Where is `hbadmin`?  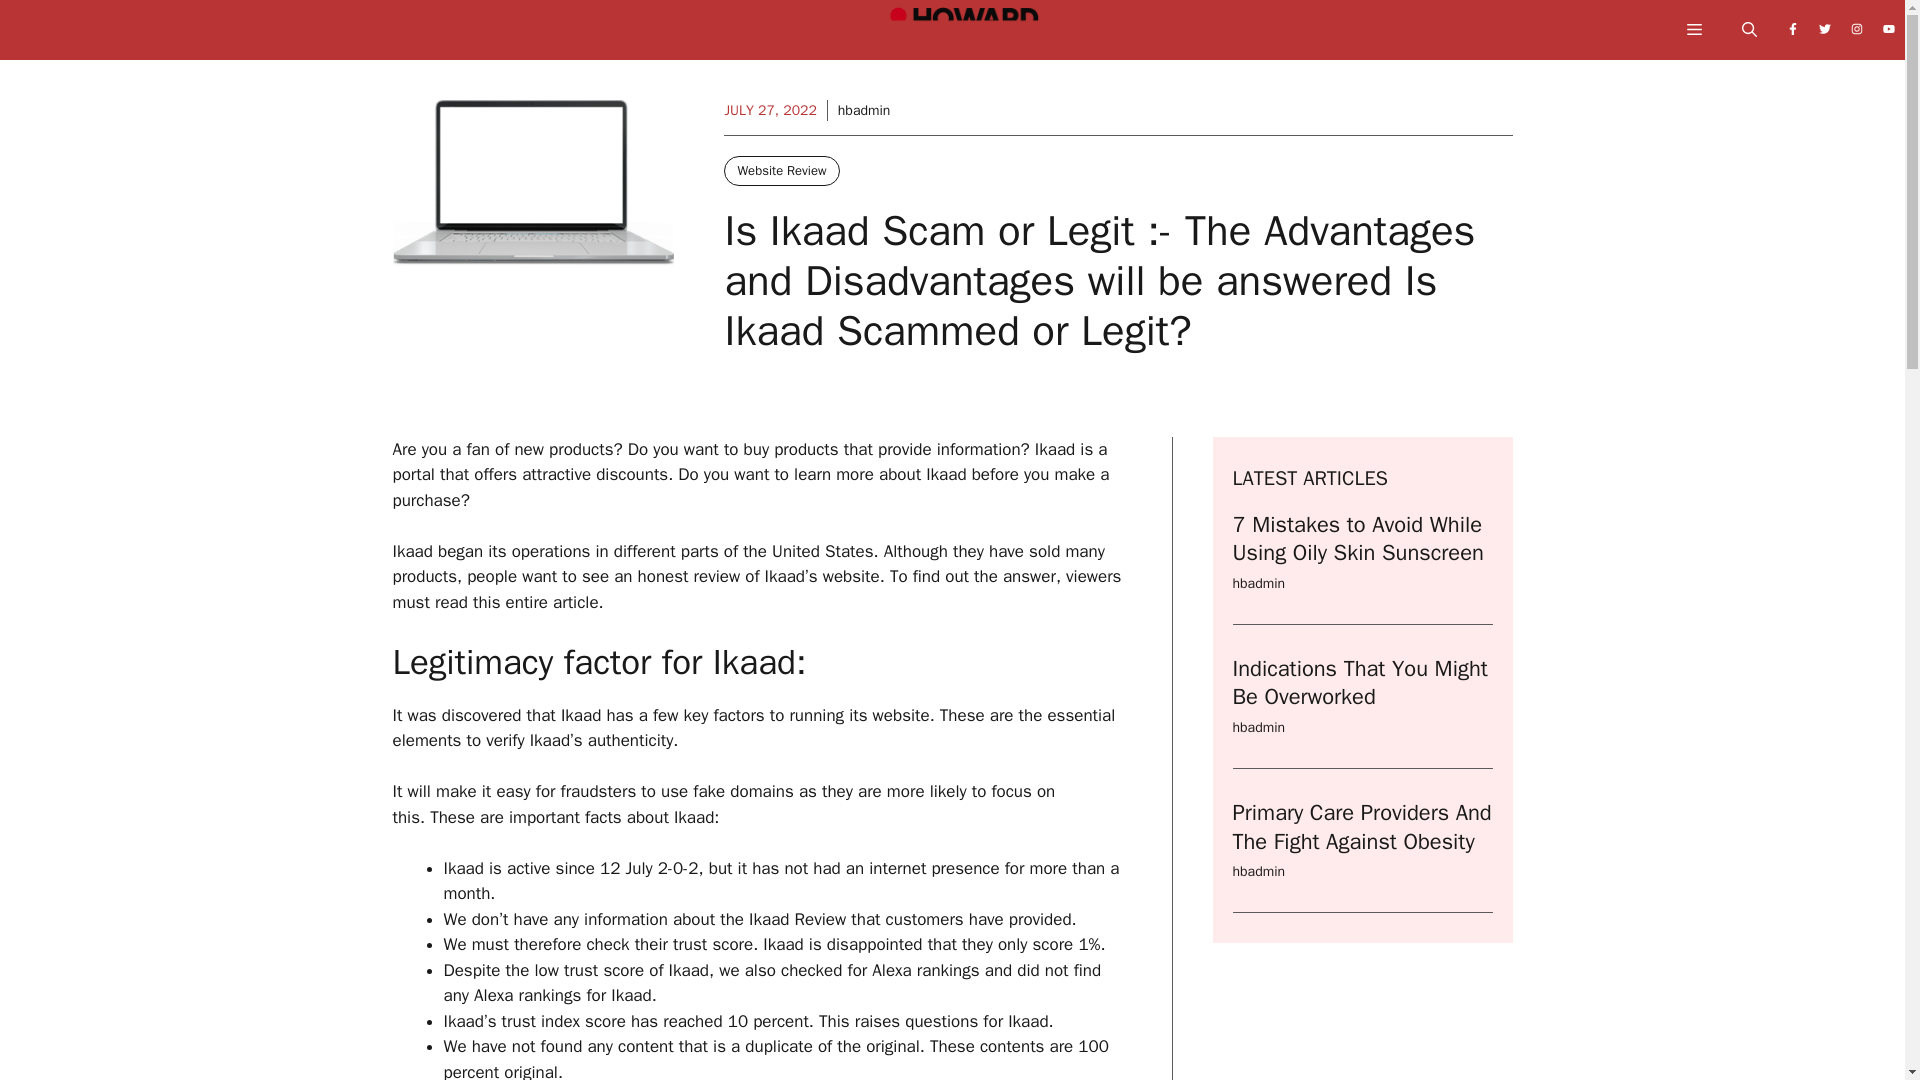
hbadmin is located at coordinates (1258, 871).